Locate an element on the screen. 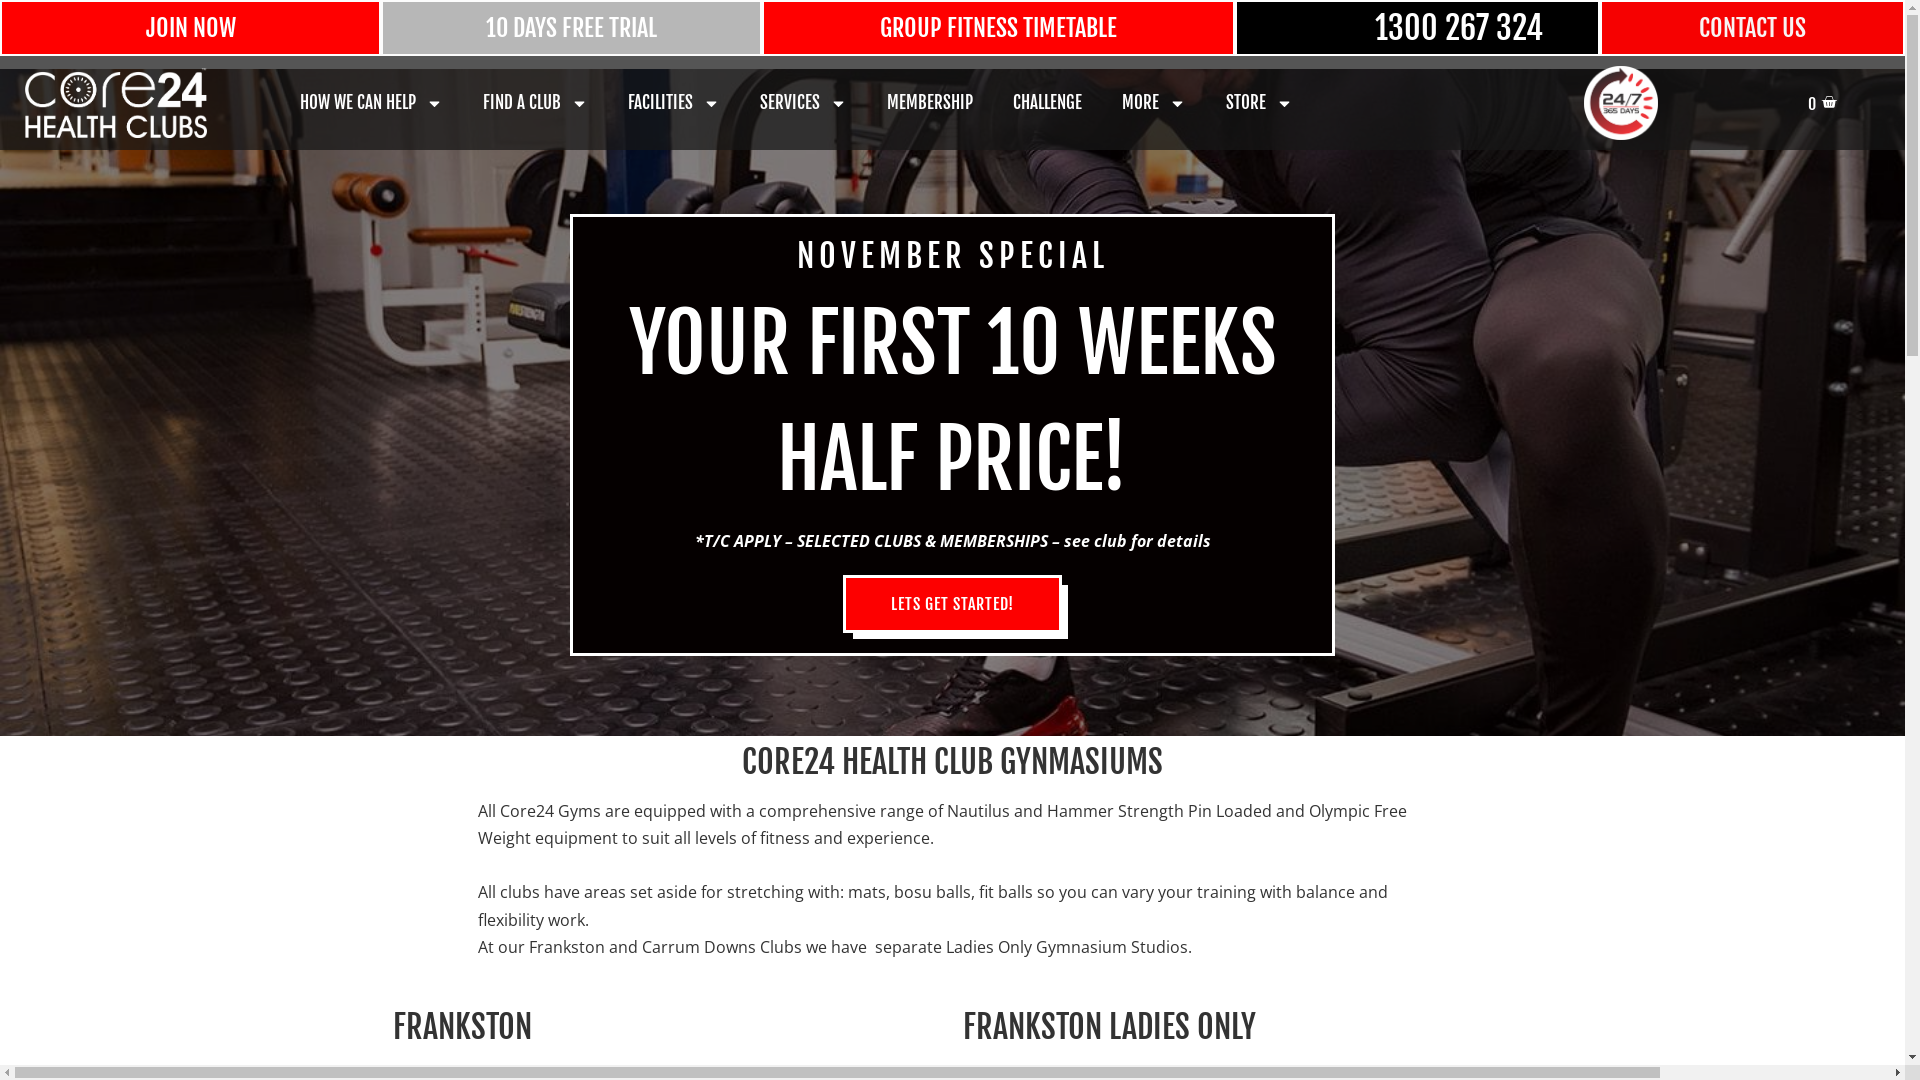 Image resolution: width=1920 pixels, height=1080 pixels. CONTACT US is located at coordinates (1752, 28).